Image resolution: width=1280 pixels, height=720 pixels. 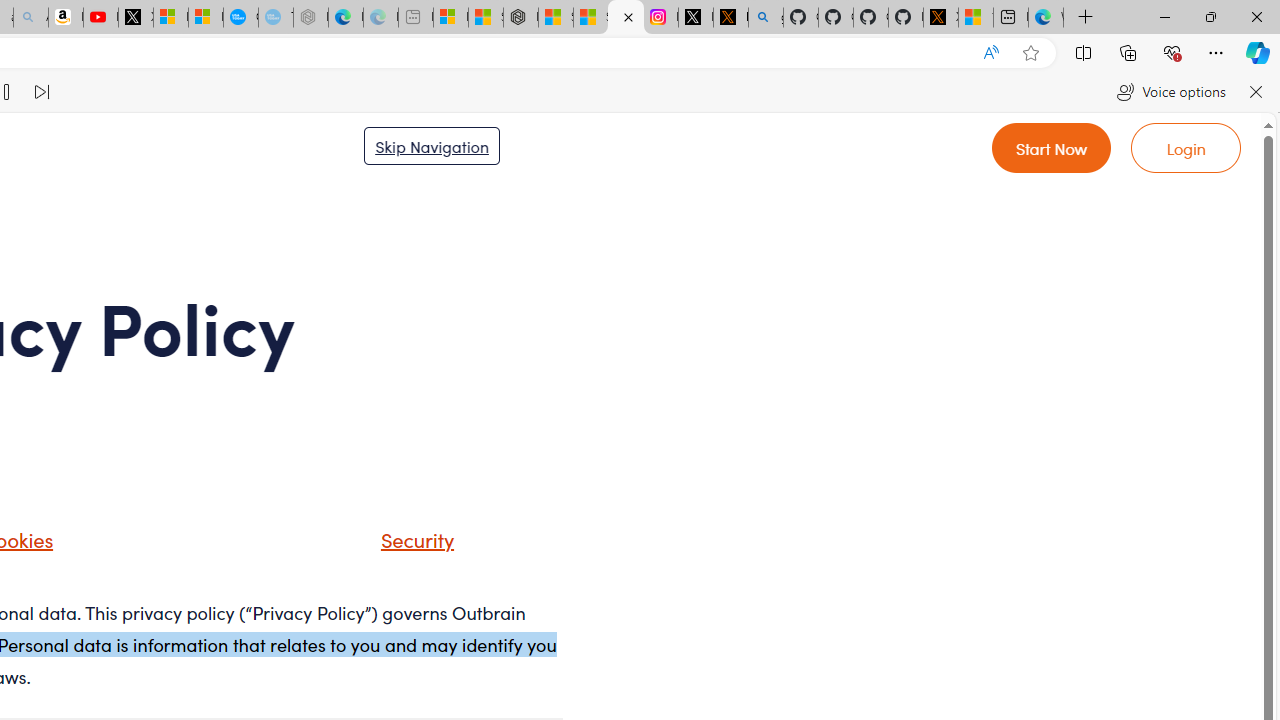 I want to click on Welcome to Microsoft Edge, so click(x=1046, y=18).